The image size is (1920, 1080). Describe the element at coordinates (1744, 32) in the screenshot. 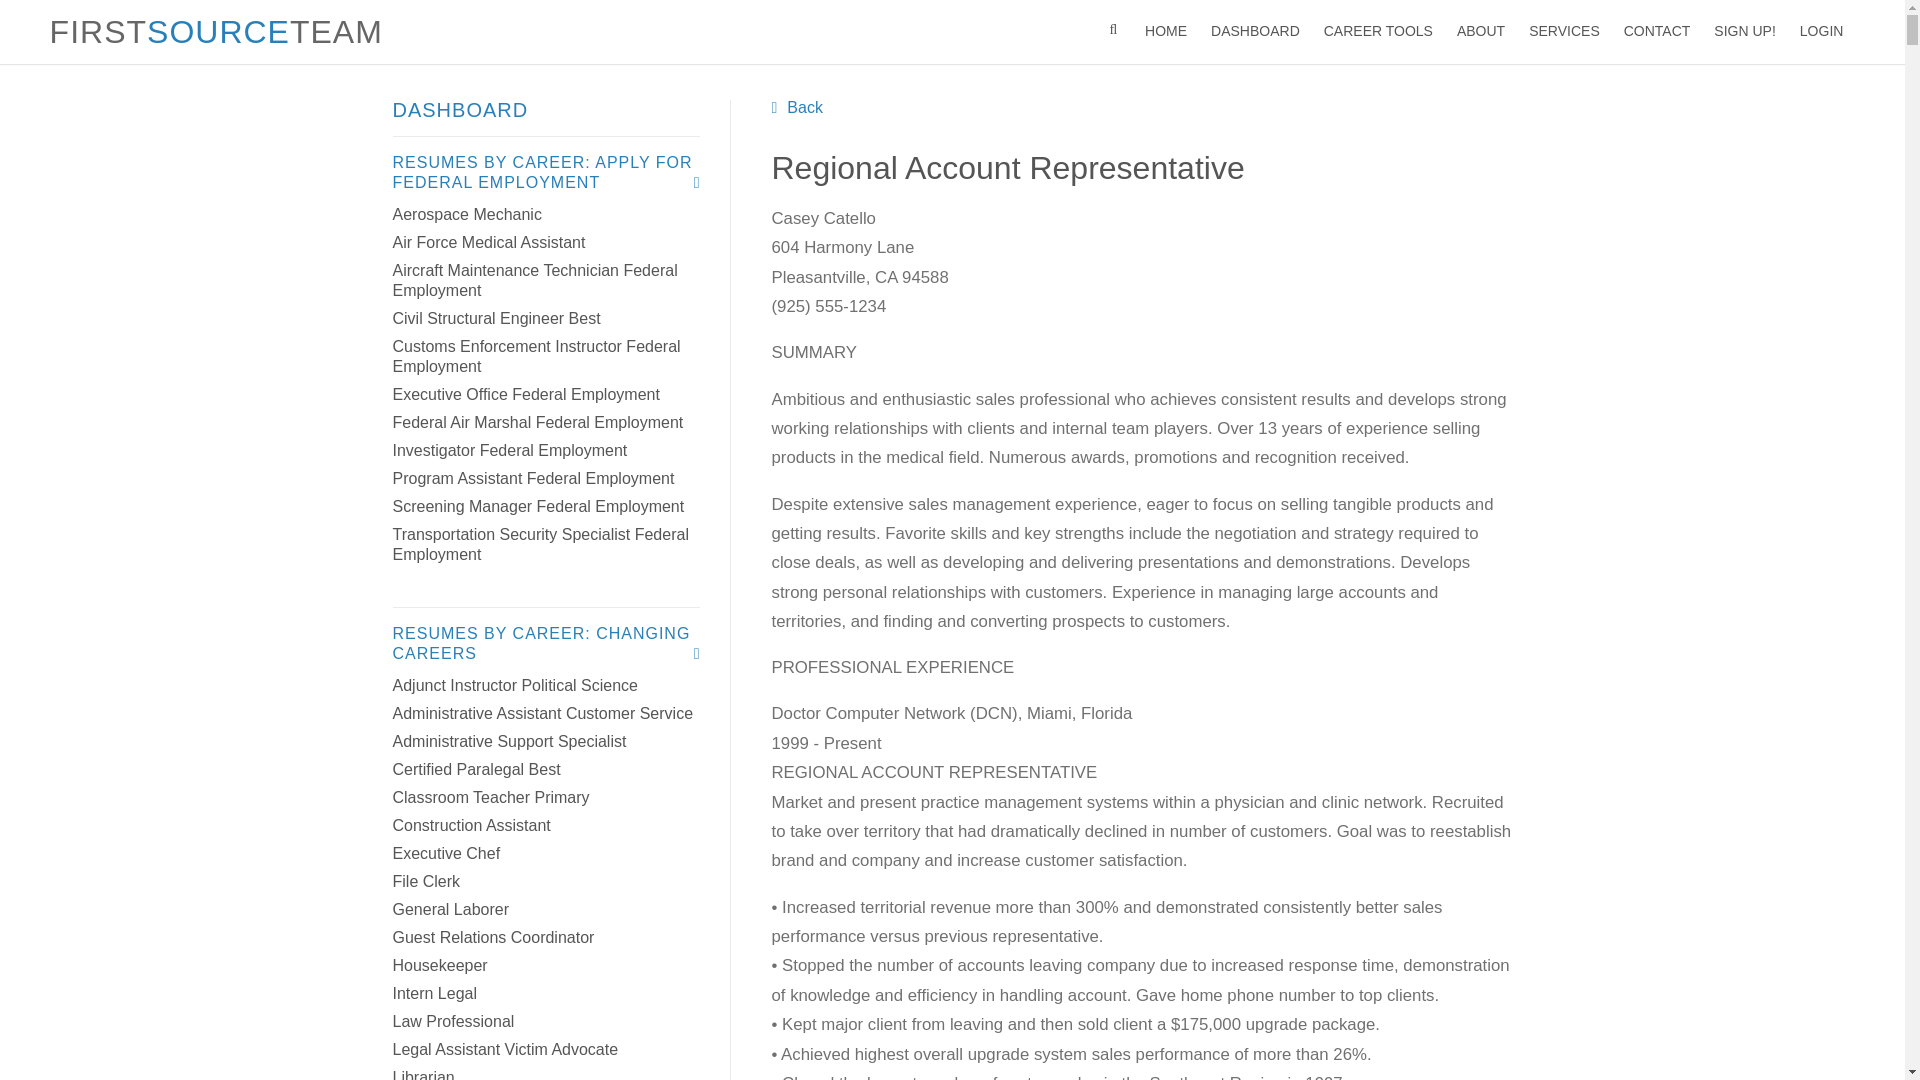

I see `SIGN UP!` at that location.